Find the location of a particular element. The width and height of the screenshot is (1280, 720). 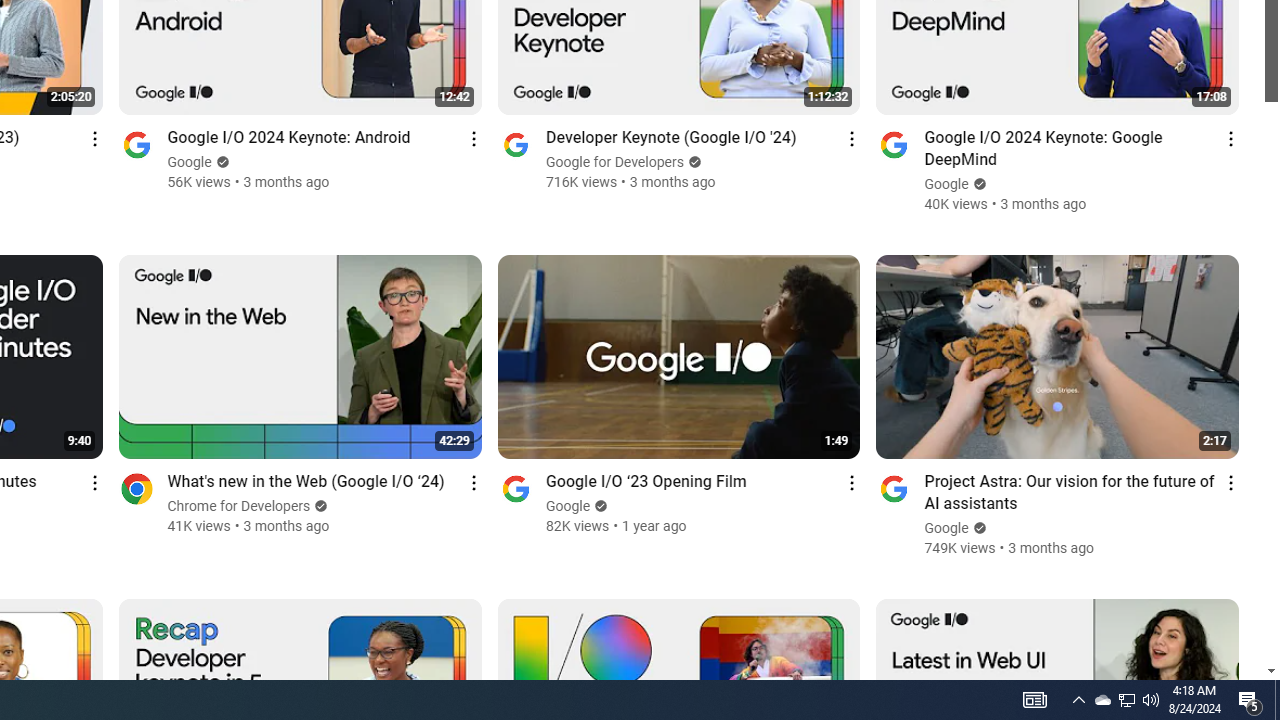

Chrome for Developers is located at coordinates (239, 506).